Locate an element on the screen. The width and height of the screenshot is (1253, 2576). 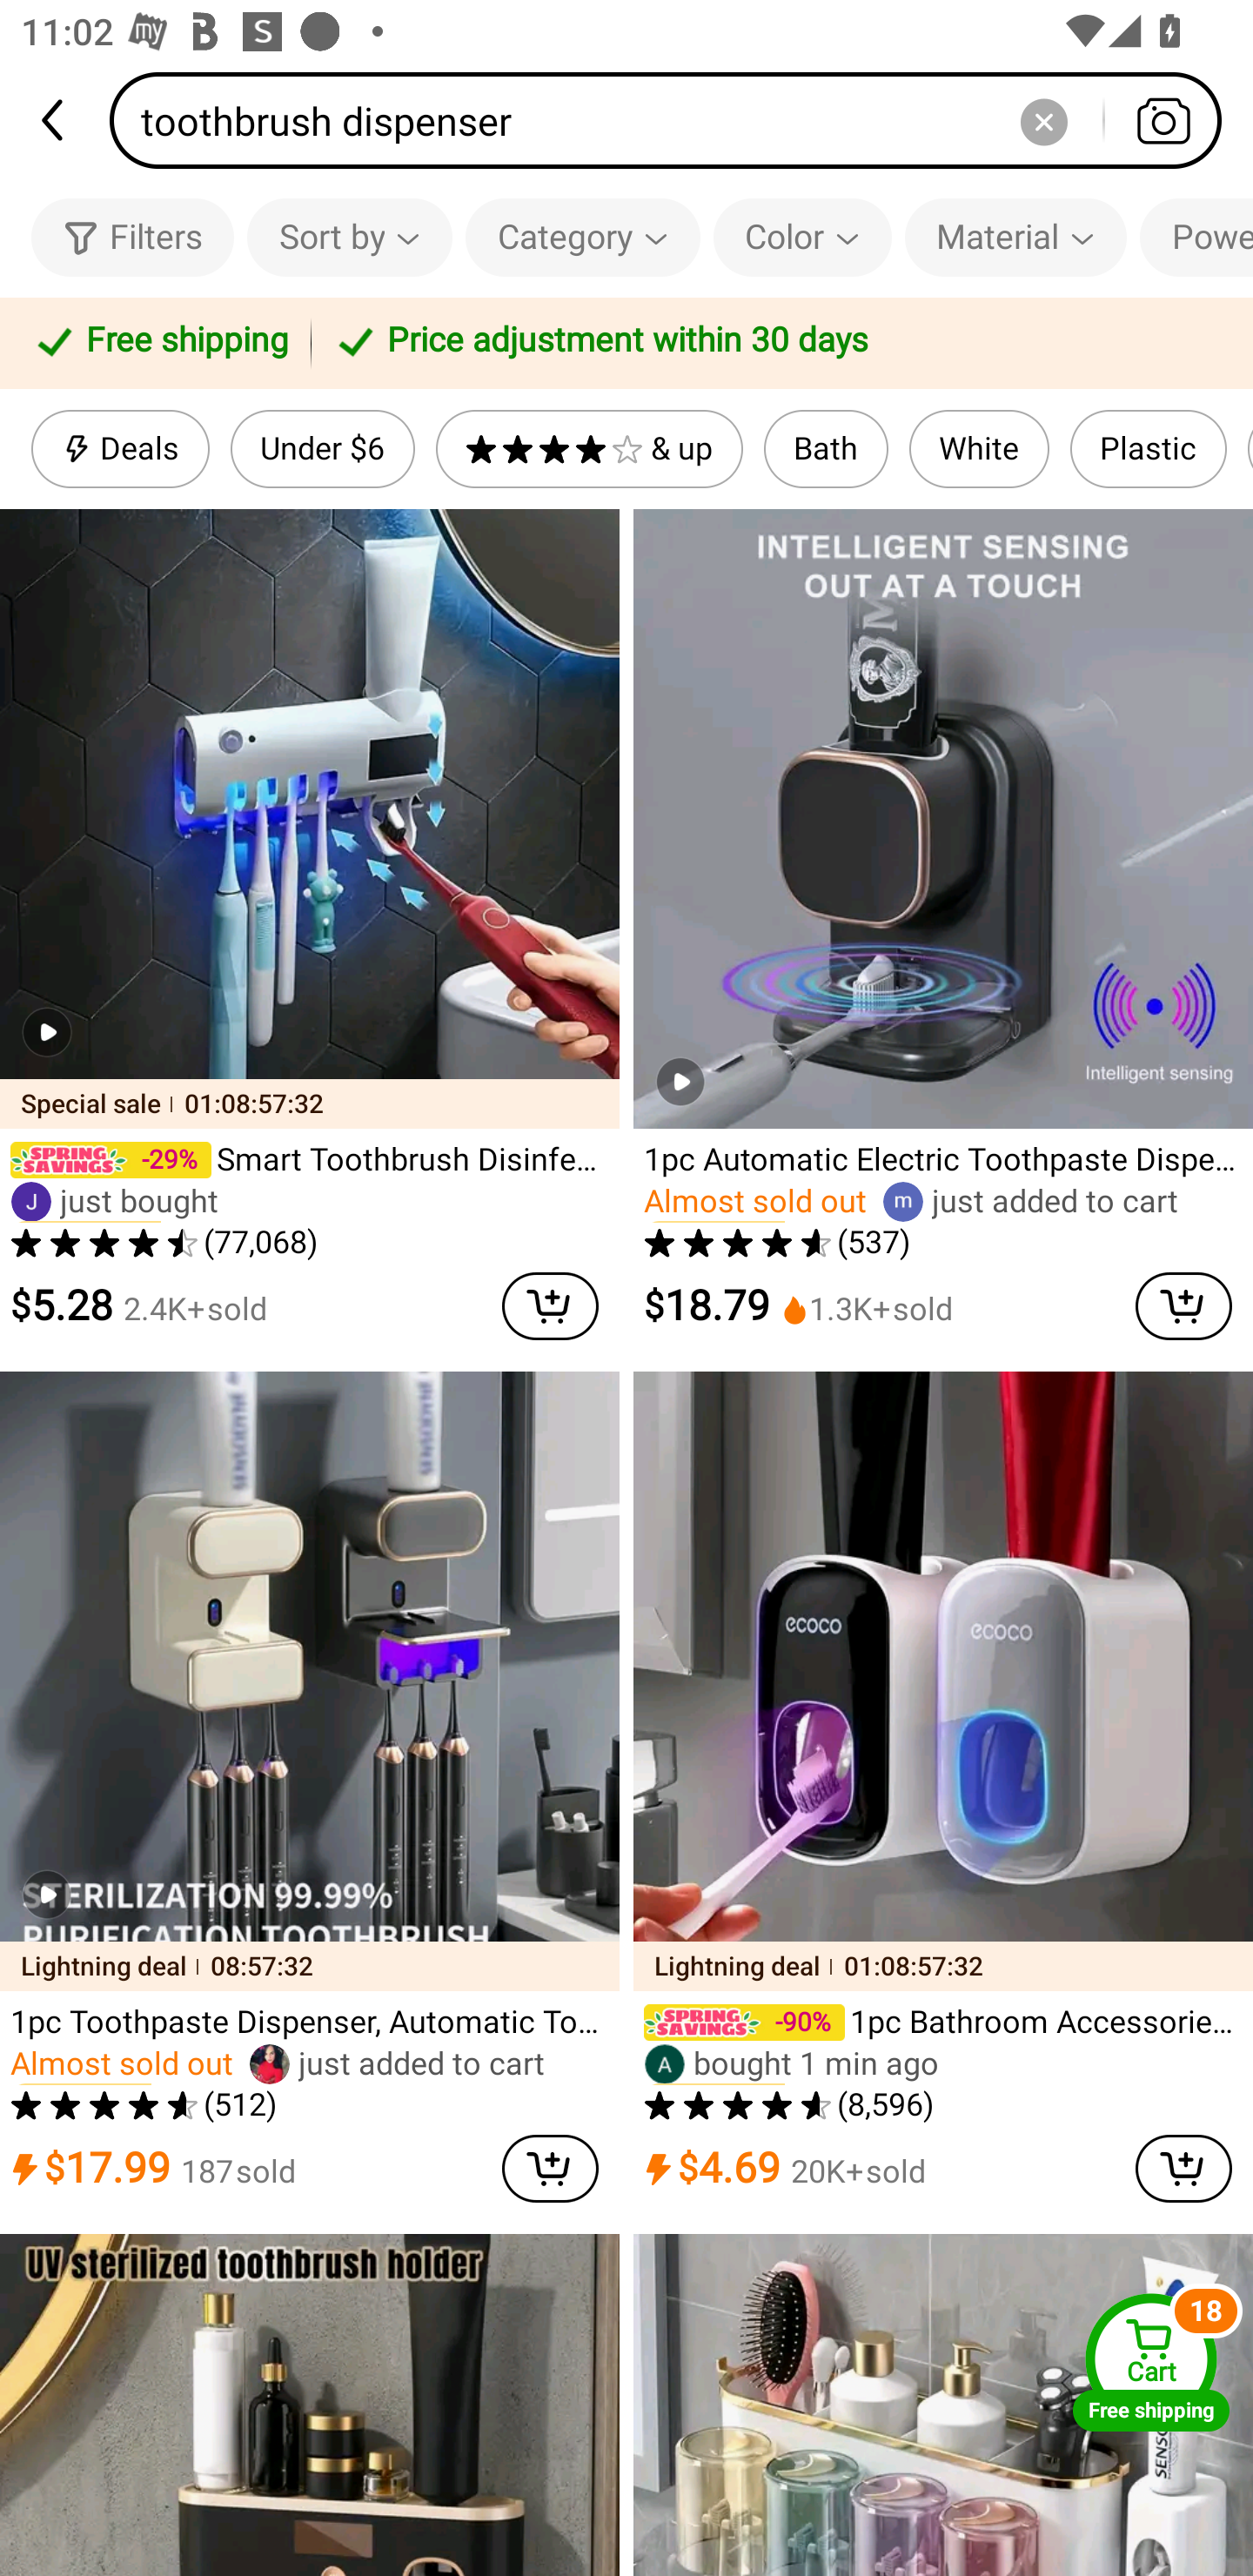
Cart Free shipping Cart is located at coordinates (1151, 2362).